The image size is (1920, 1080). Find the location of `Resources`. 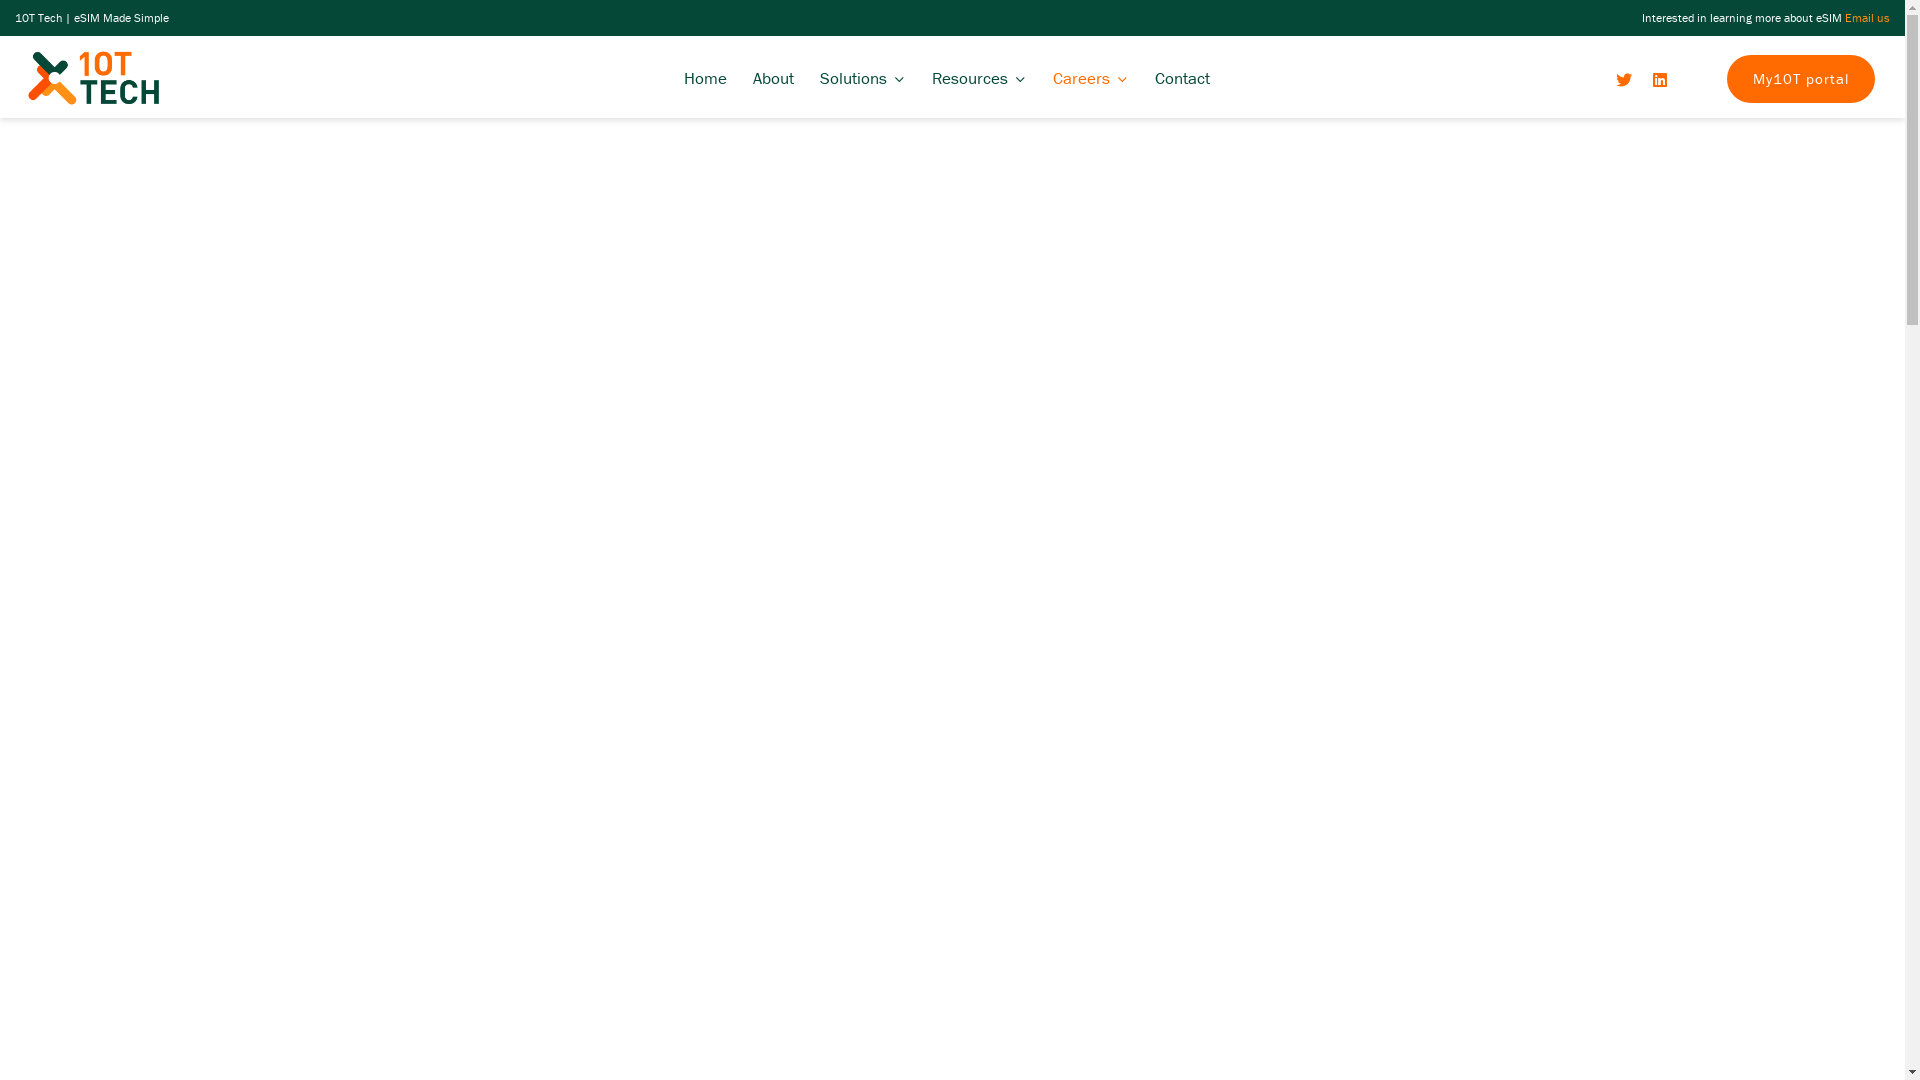

Resources is located at coordinates (980, 78).